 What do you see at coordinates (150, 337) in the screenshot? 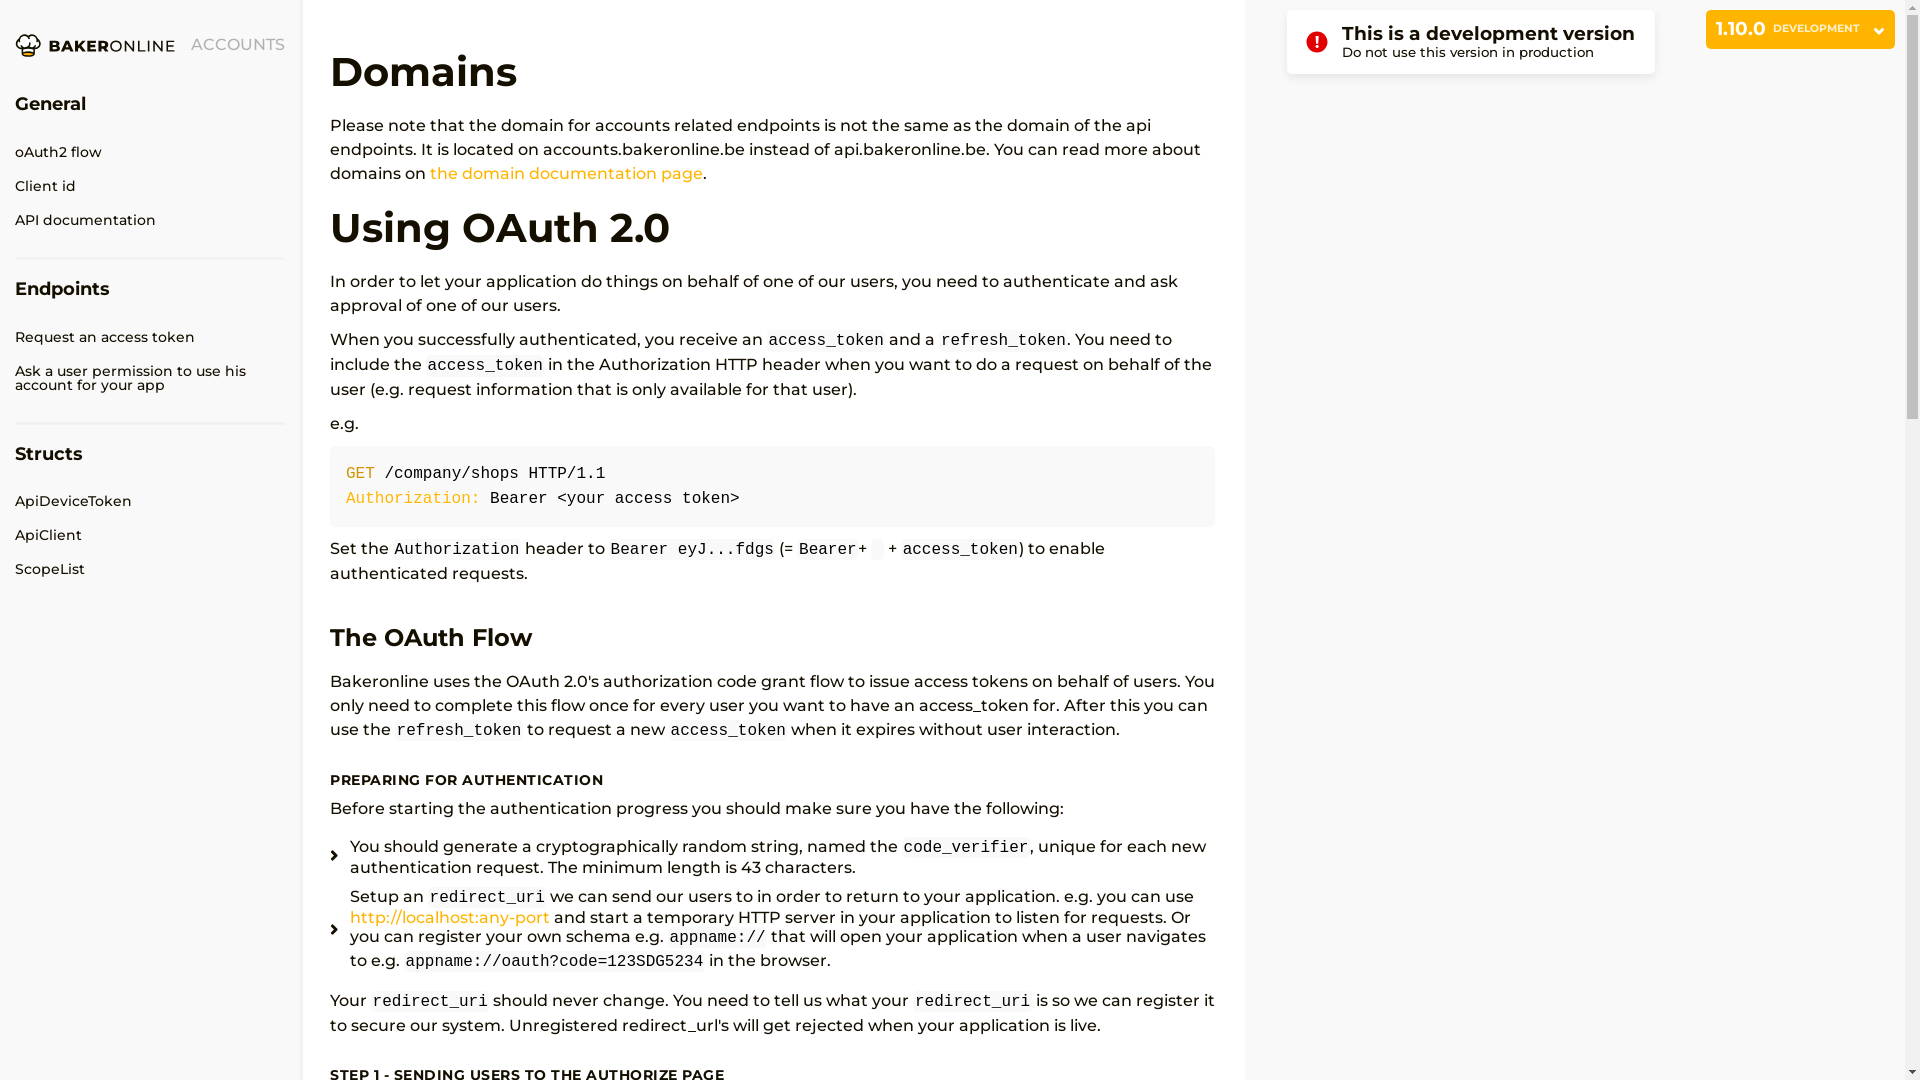
I see `Request an access token` at bounding box center [150, 337].